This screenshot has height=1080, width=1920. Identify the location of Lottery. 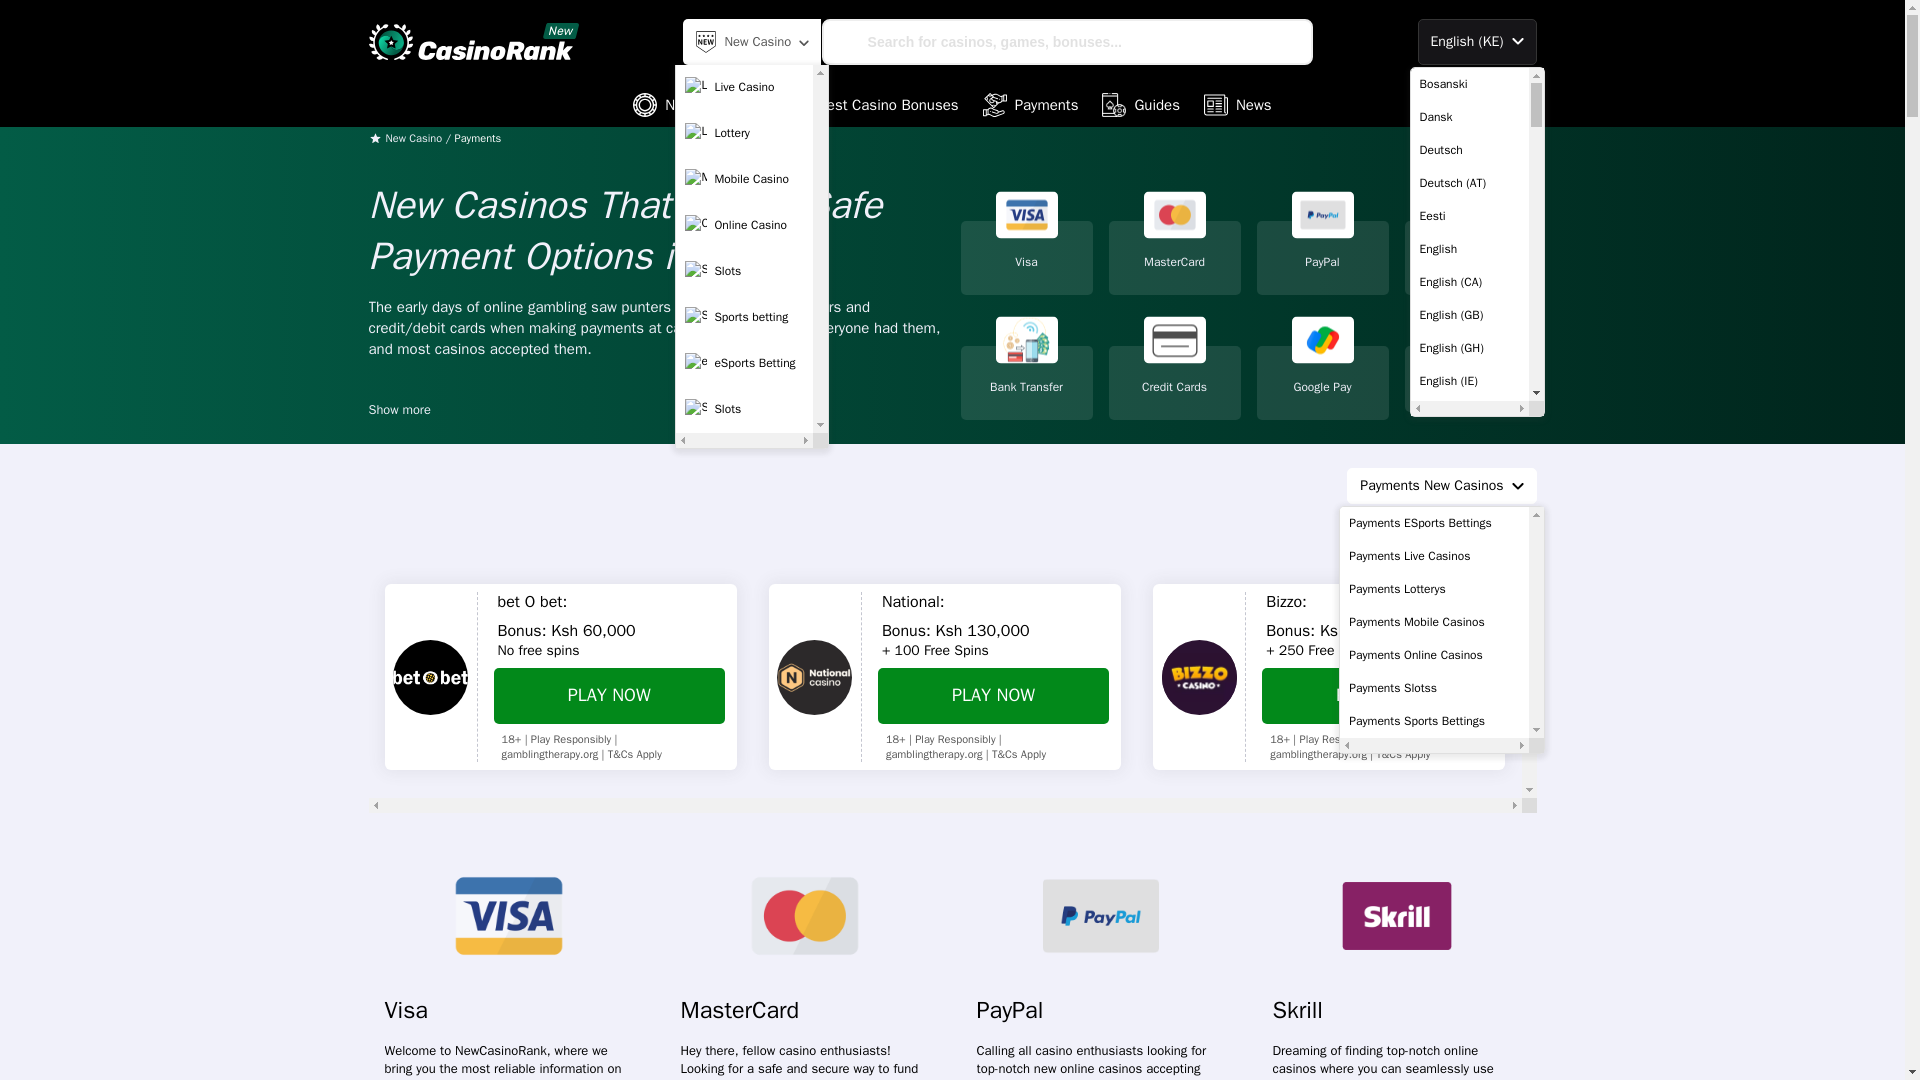
(744, 133).